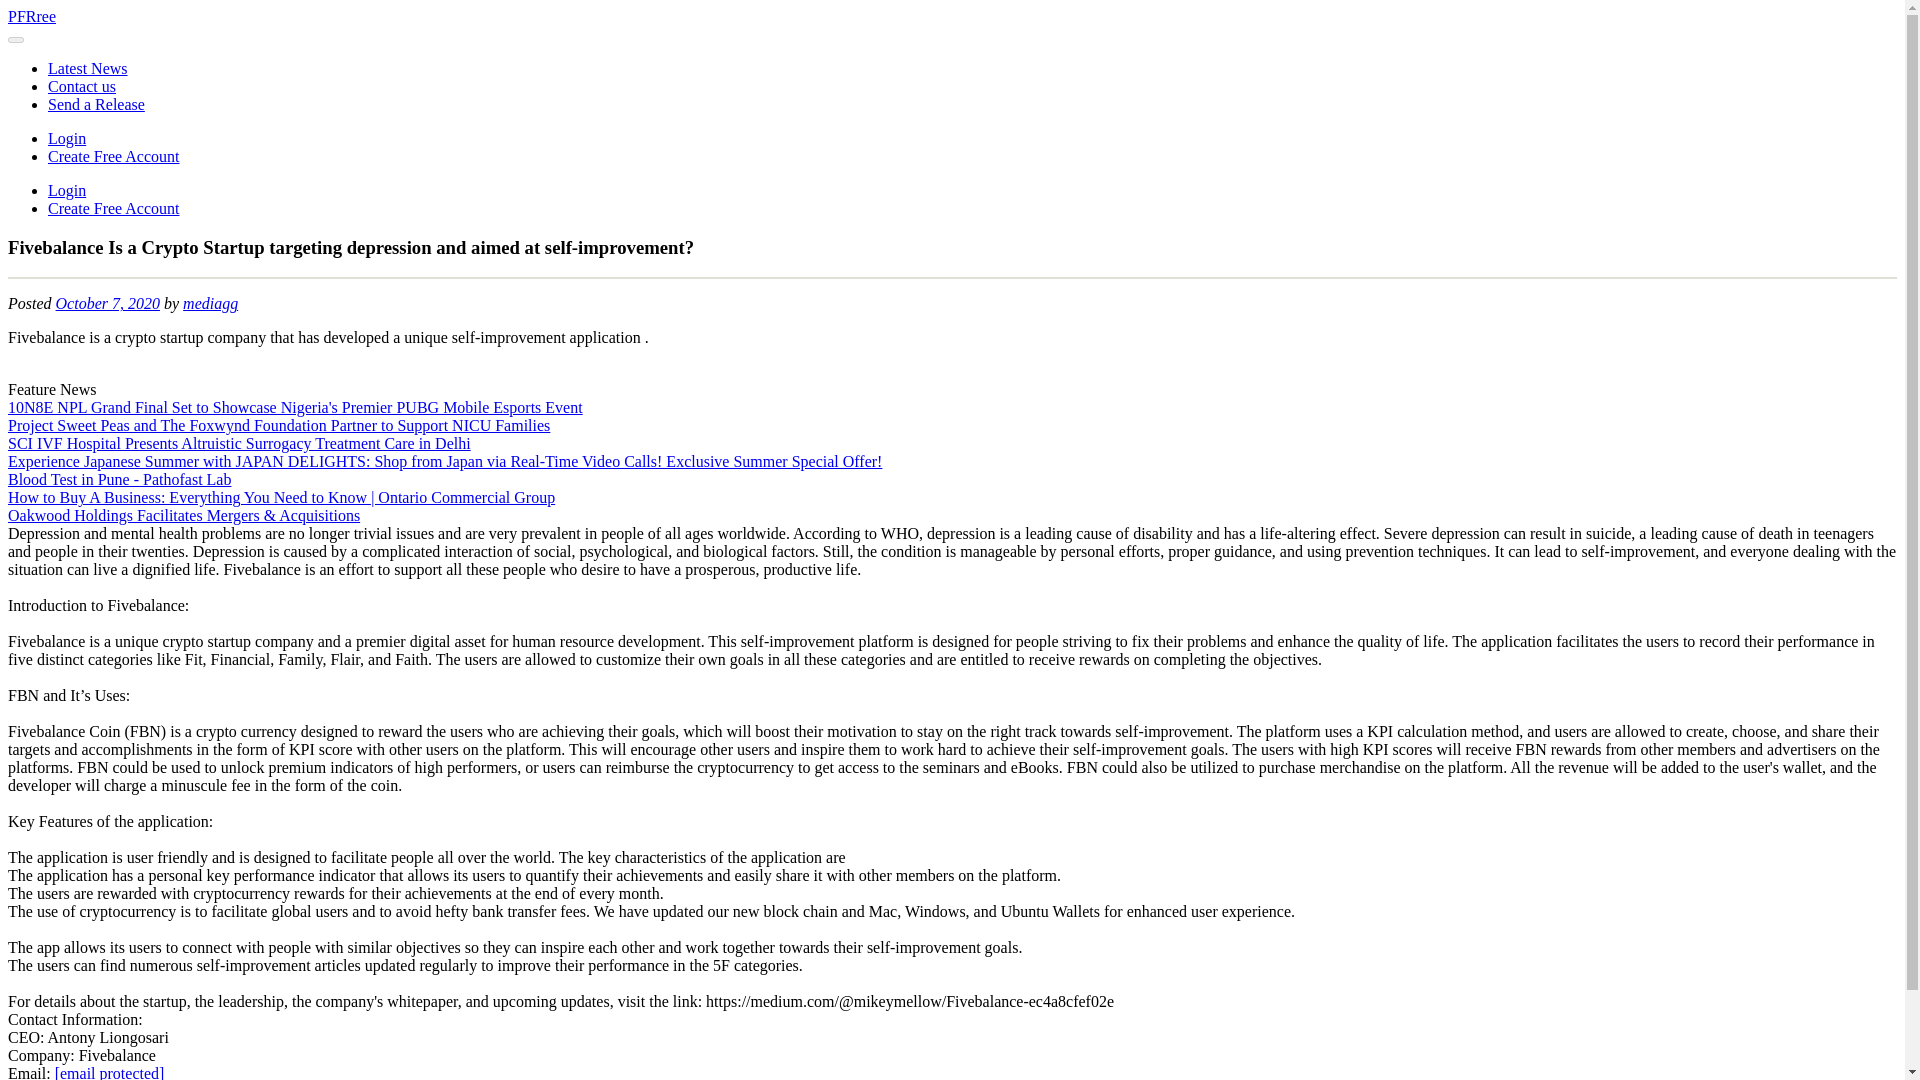  I want to click on Send a Release, so click(96, 104).